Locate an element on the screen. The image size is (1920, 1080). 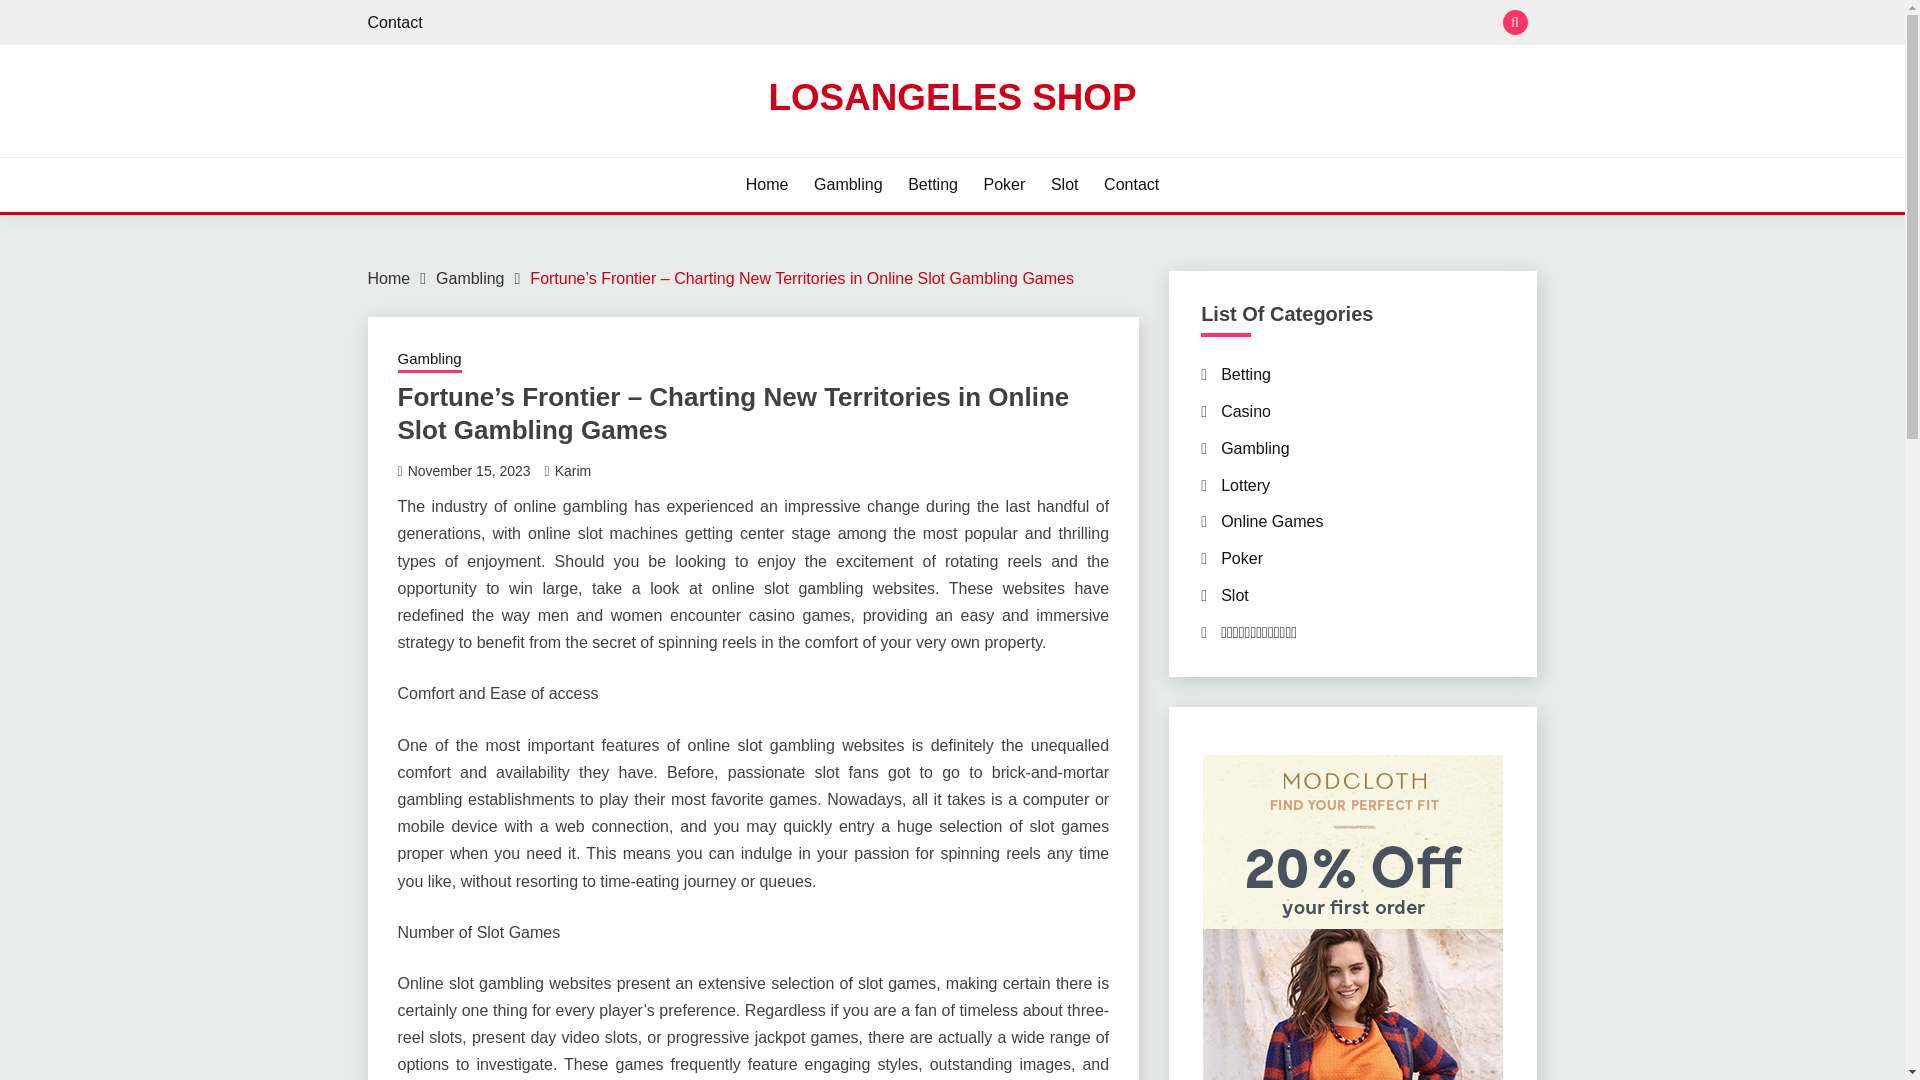
LOSANGELES SHOP is located at coordinates (952, 96).